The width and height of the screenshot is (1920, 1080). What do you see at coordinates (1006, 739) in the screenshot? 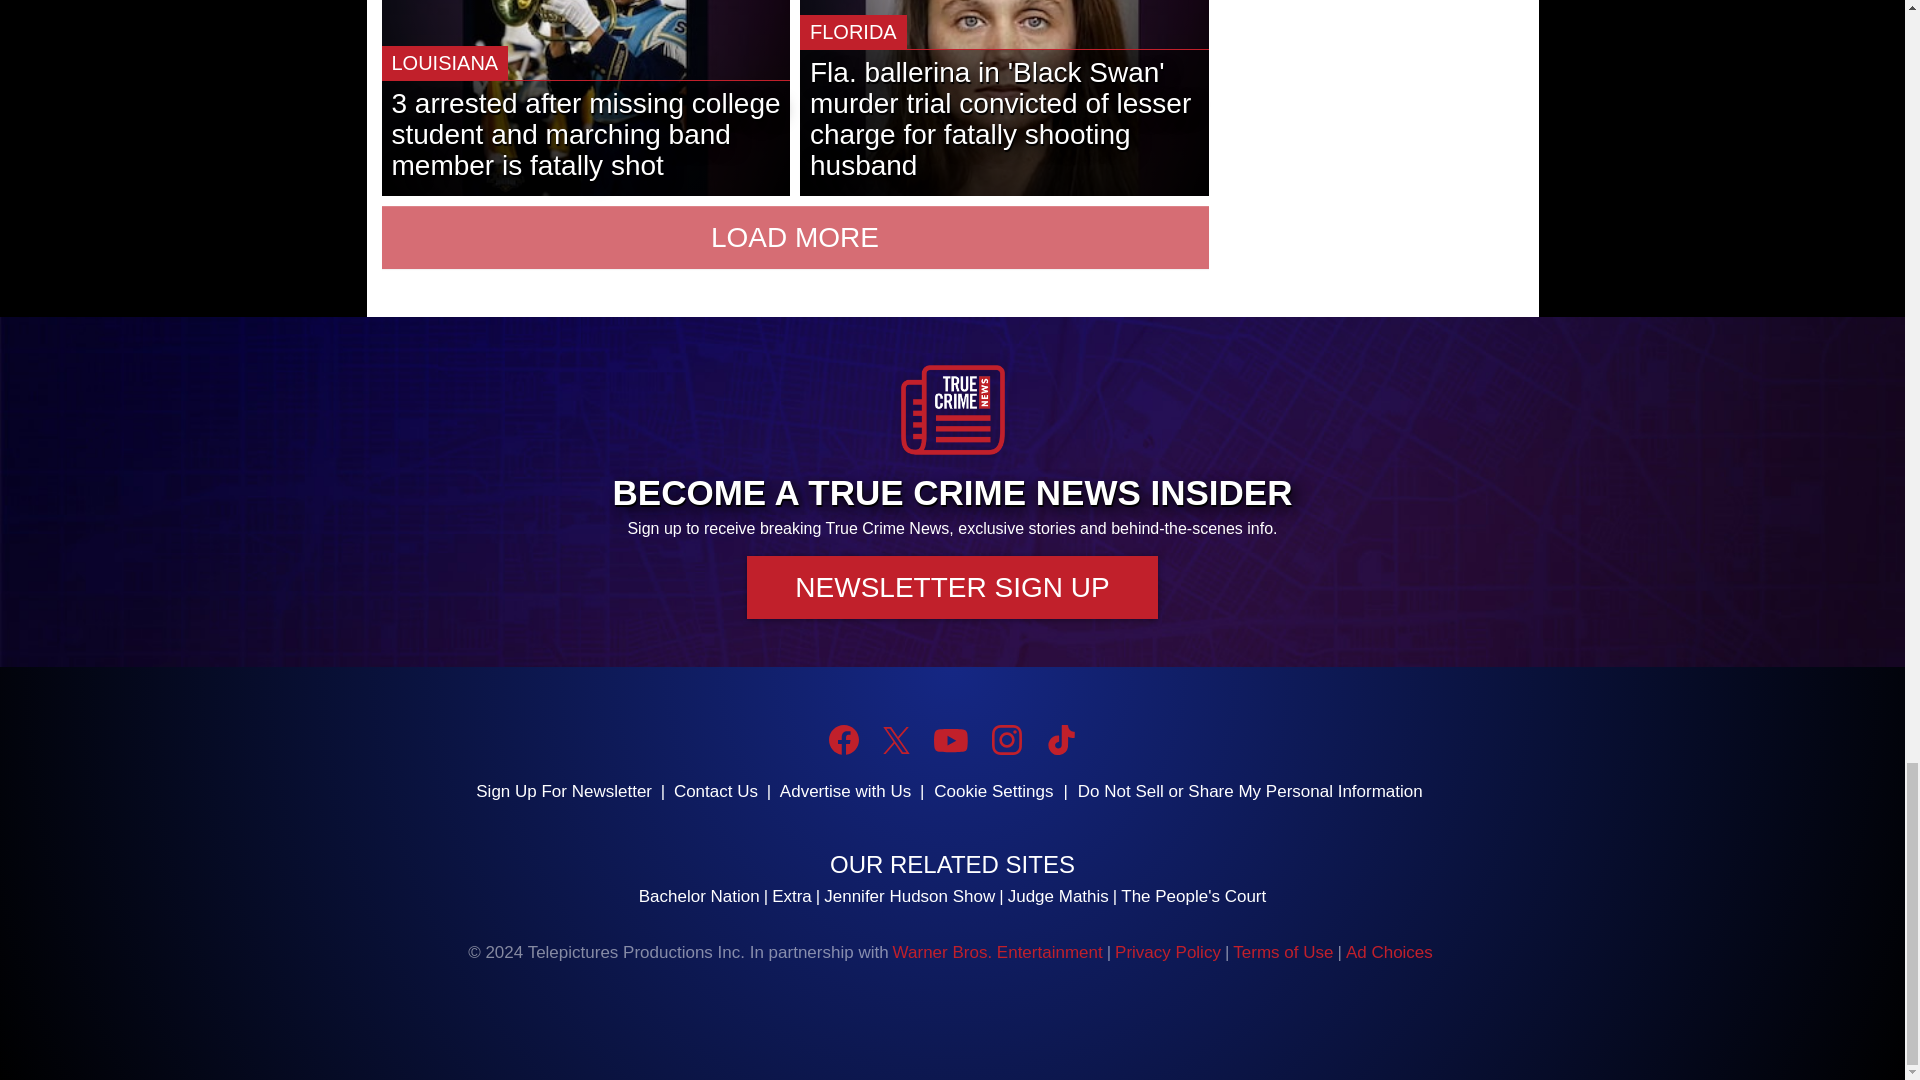
I see `Instagram` at bounding box center [1006, 739].